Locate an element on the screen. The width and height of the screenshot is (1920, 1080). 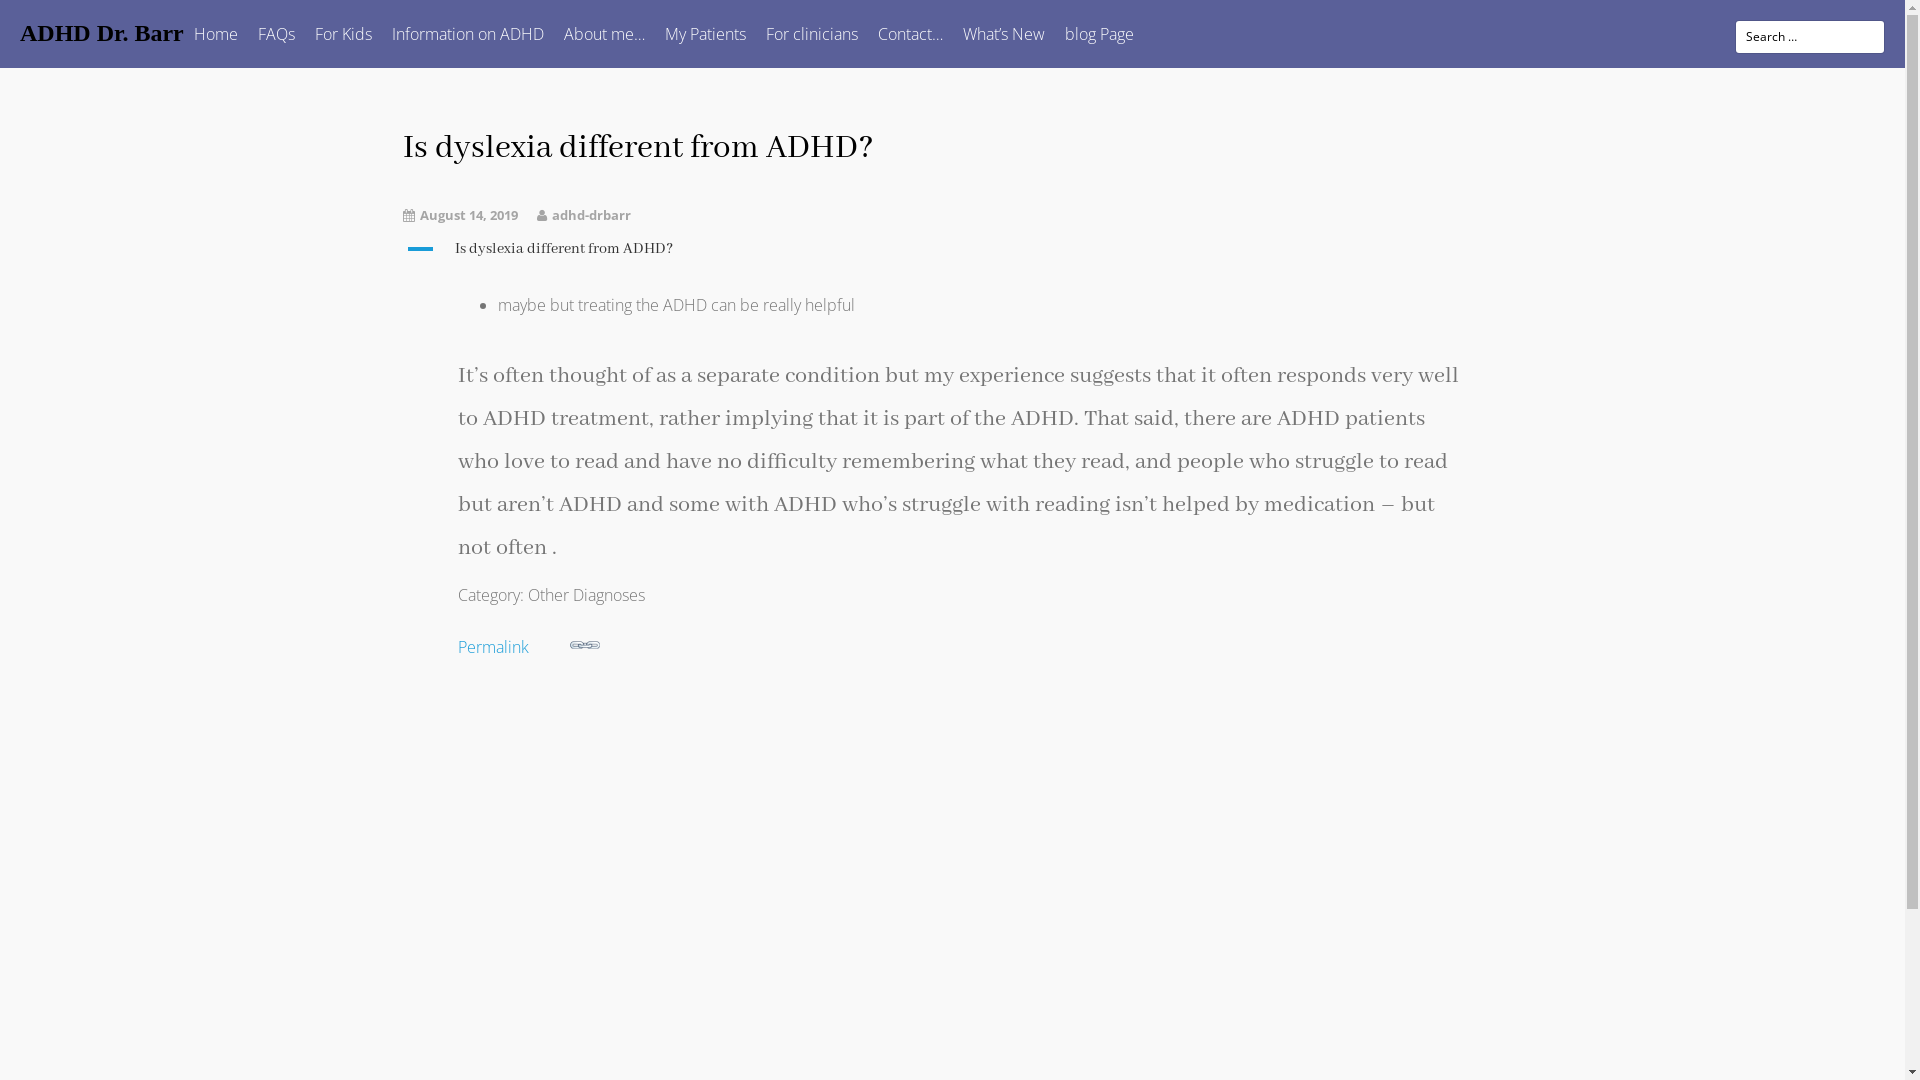
For clinicians is located at coordinates (812, 34).